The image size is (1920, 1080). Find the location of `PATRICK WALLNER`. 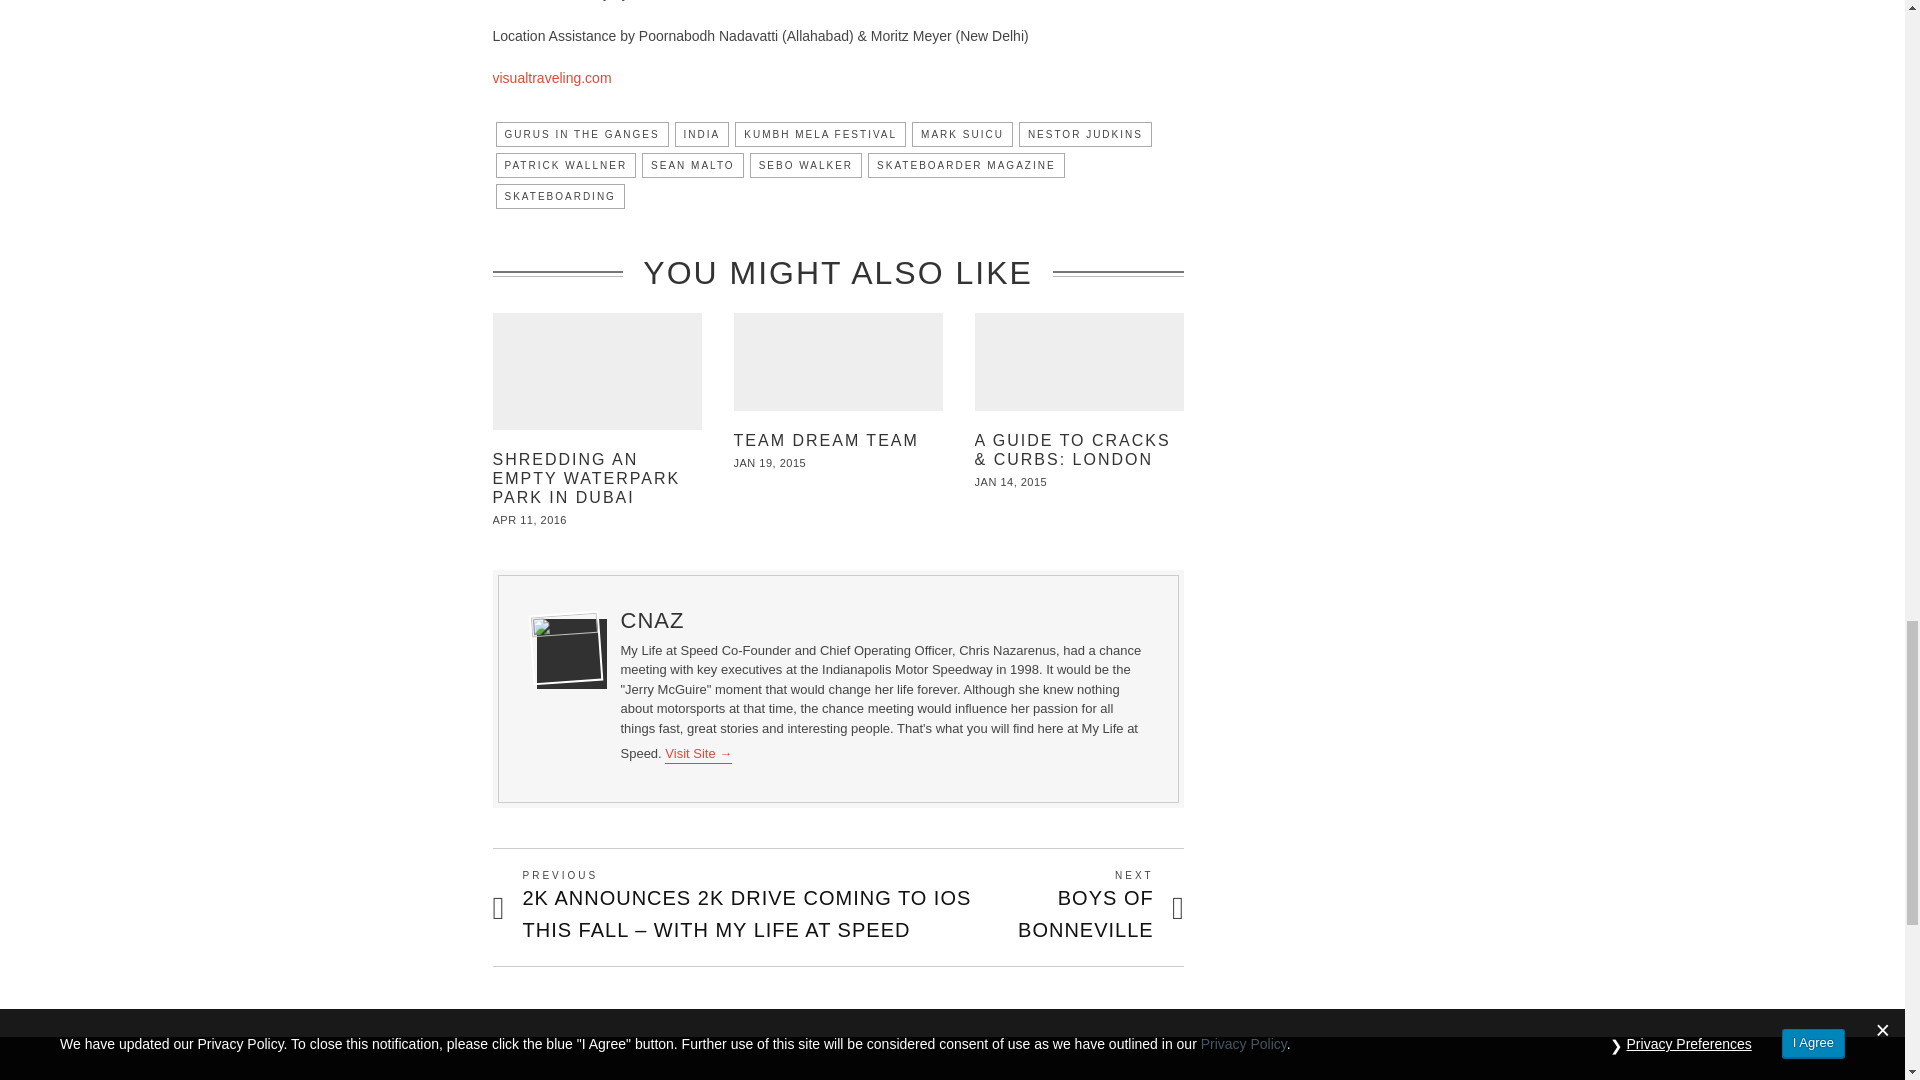

PATRICK WALLNER is located at coordinates (566, 166).